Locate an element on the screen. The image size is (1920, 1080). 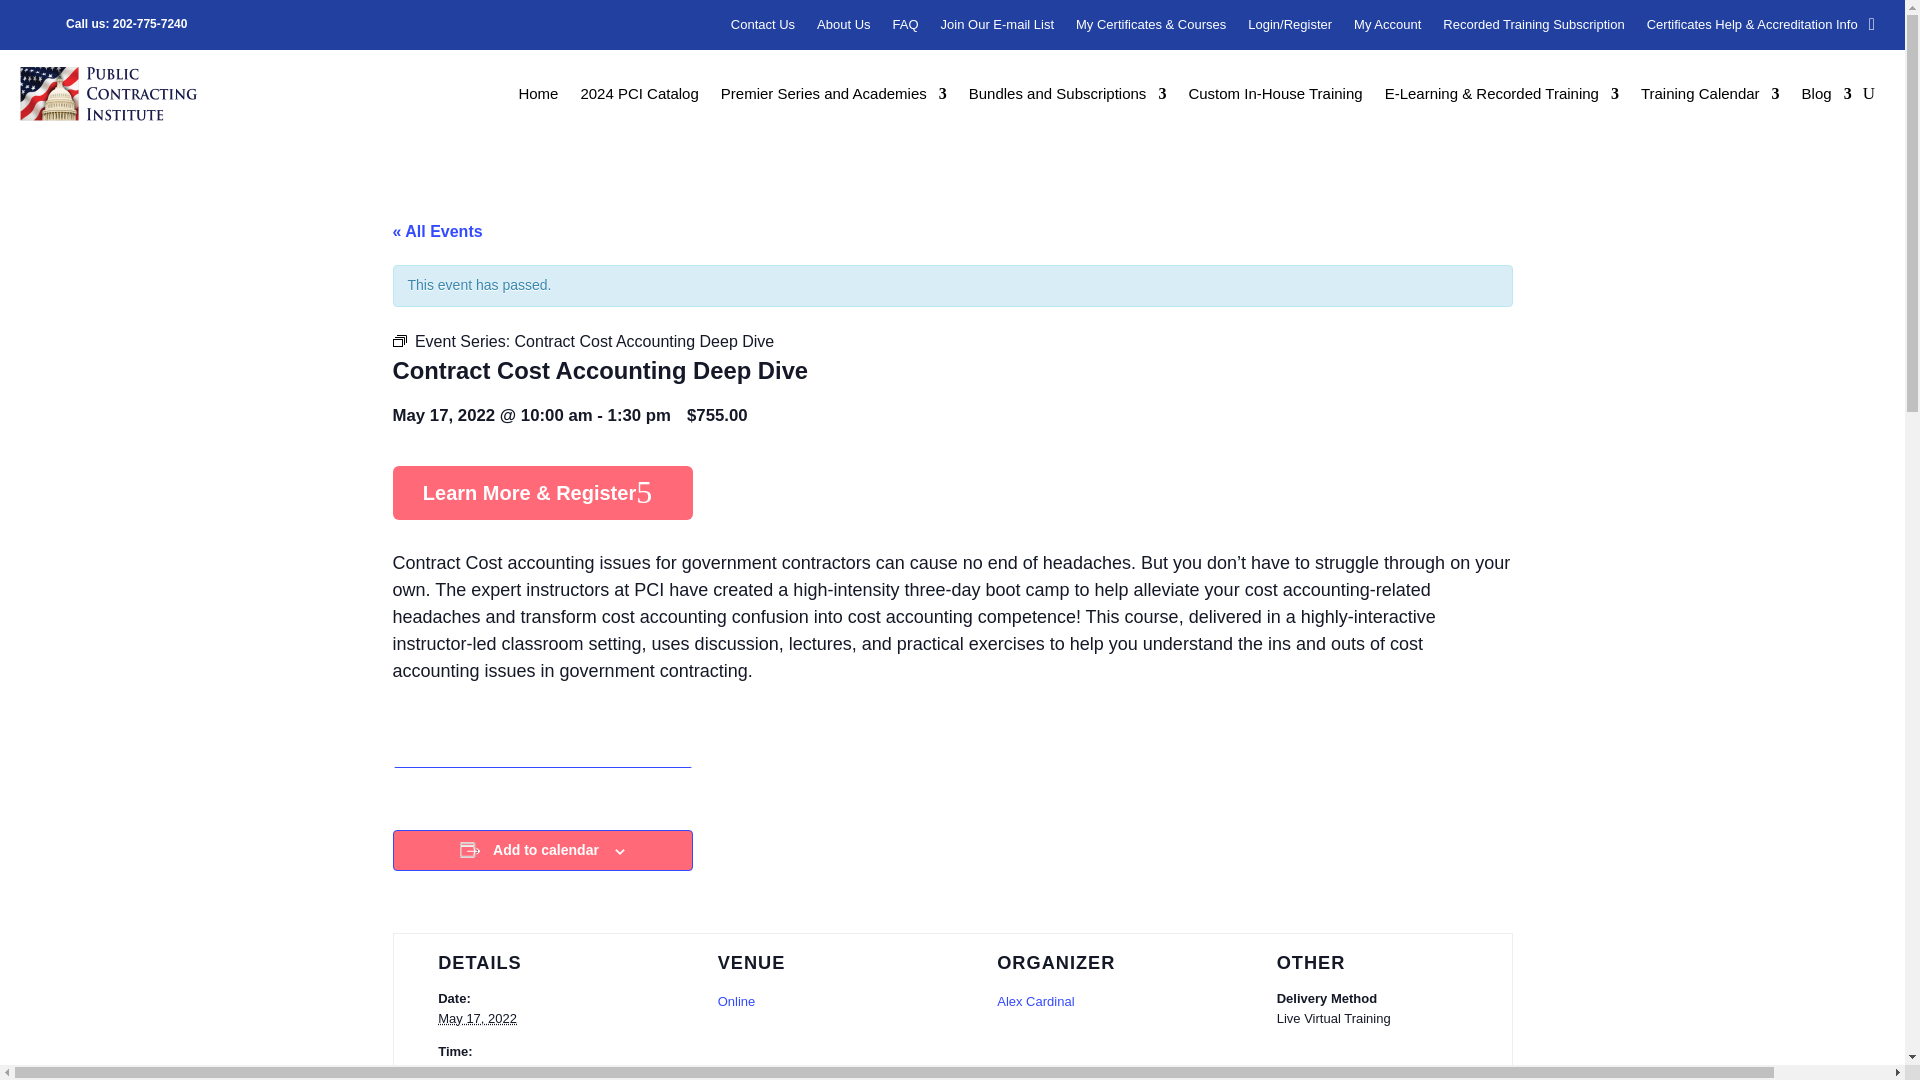
2022-05-17 is located at coordinates (476, 1018).